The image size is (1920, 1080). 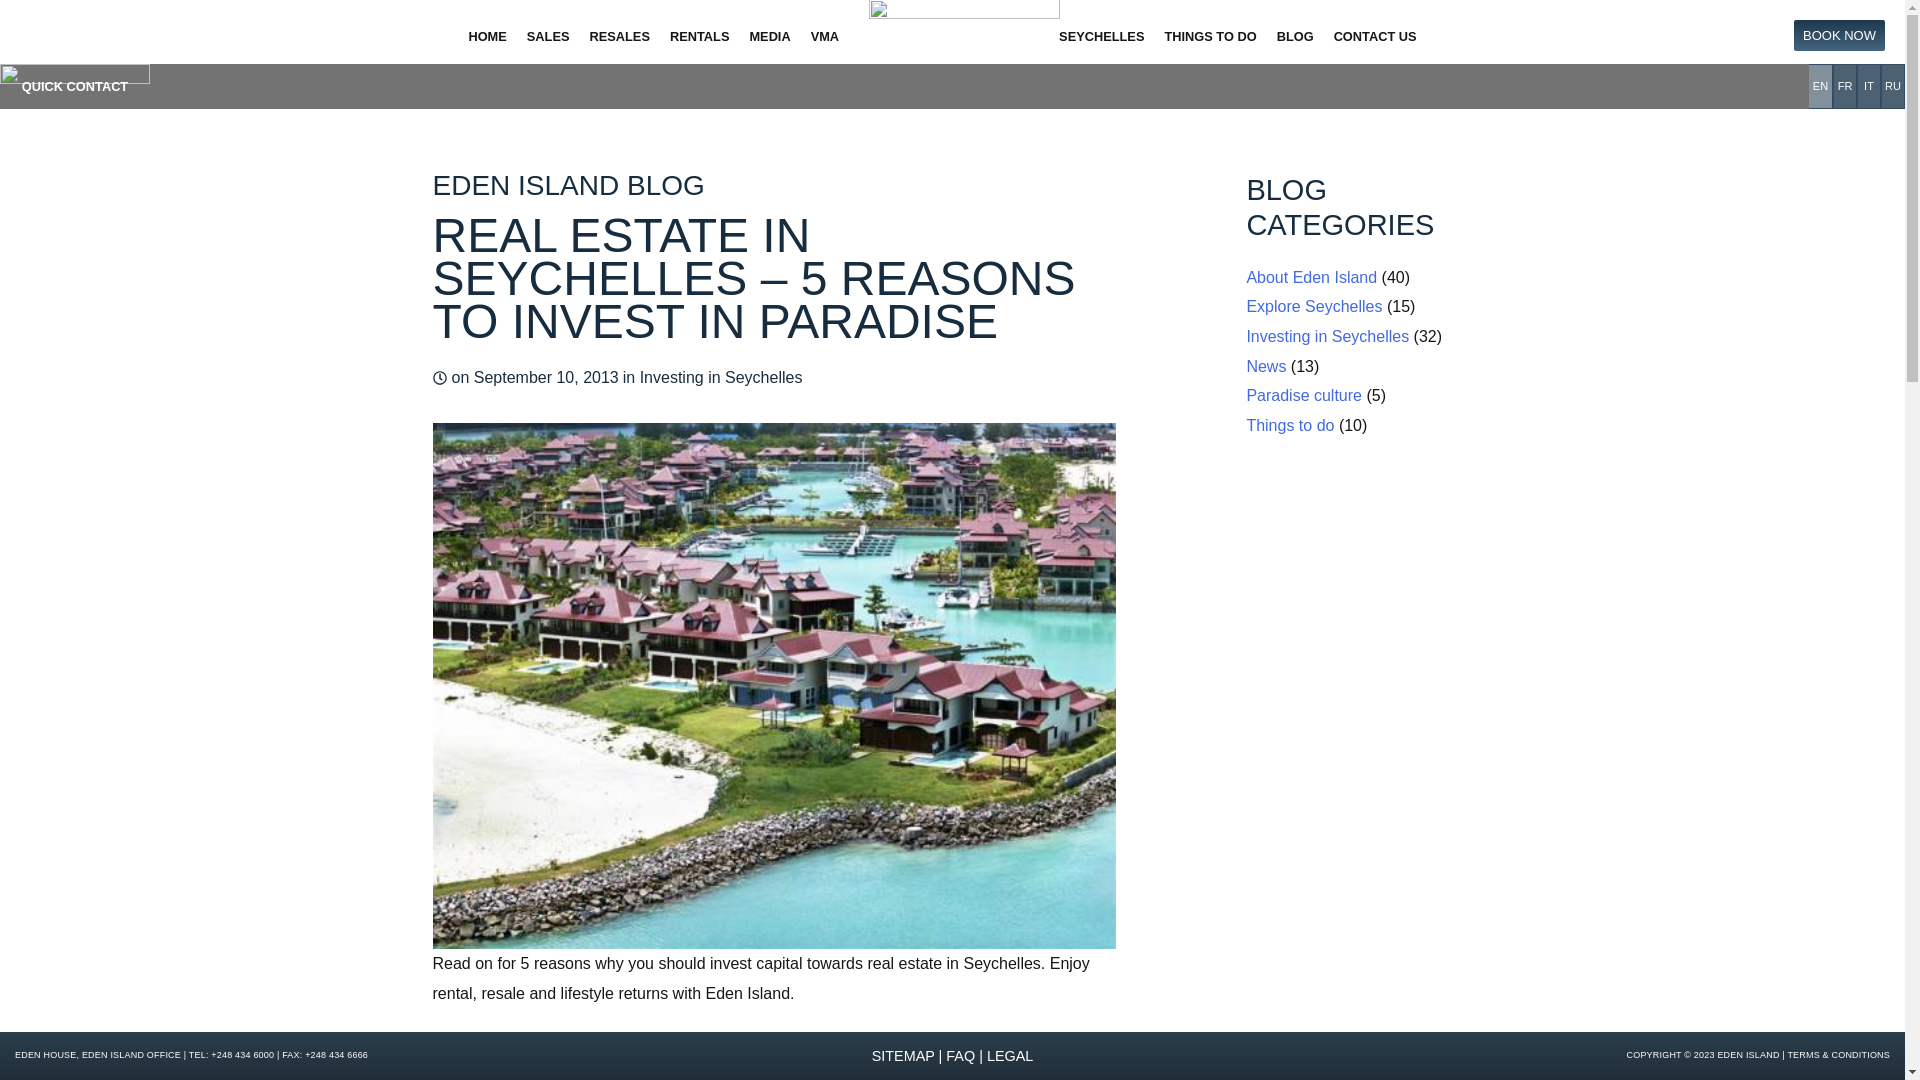 What do you see at coordinates (824, 37) in the screenshot?
I see `VMA` at bounding box center [824, 37].